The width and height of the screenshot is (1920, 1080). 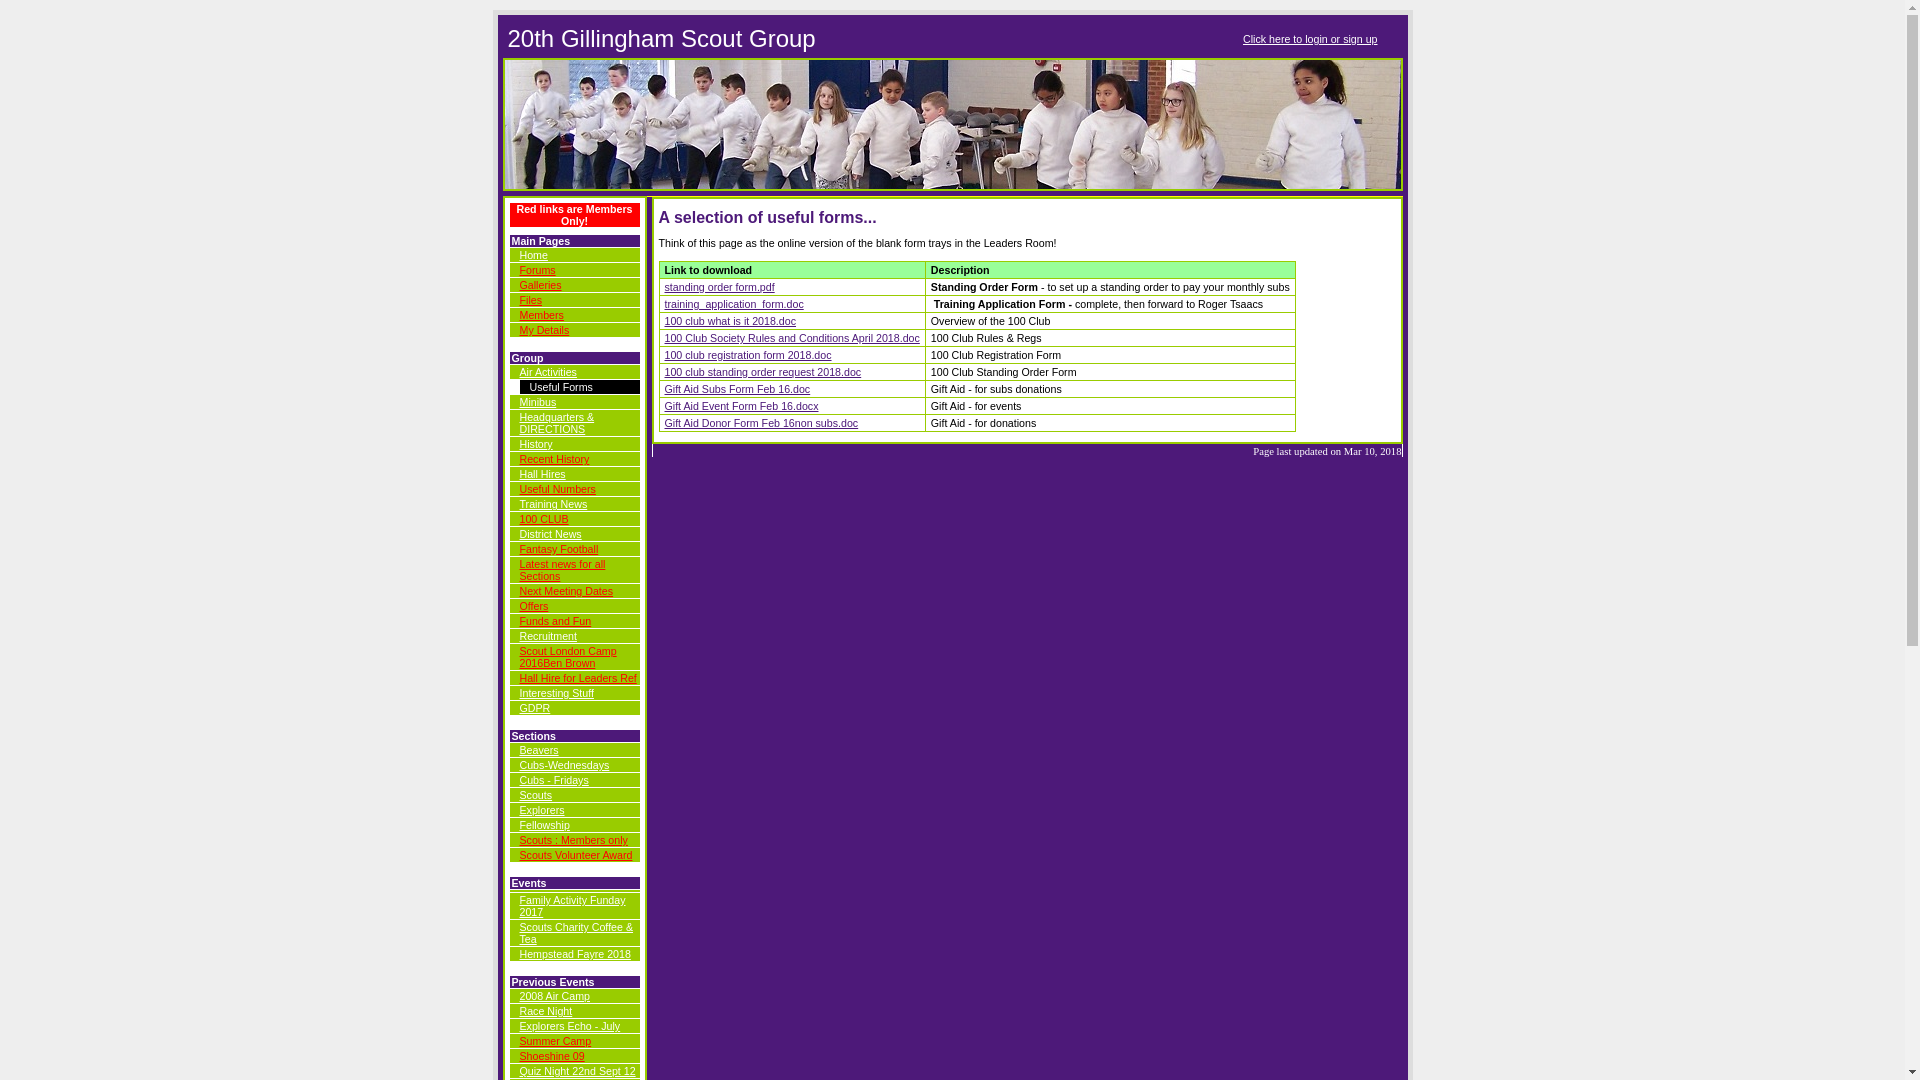 What do you see at coordinates (556, 621) in the screenshot?
I see `Funds and Fun` at bounding box center [556, 621].